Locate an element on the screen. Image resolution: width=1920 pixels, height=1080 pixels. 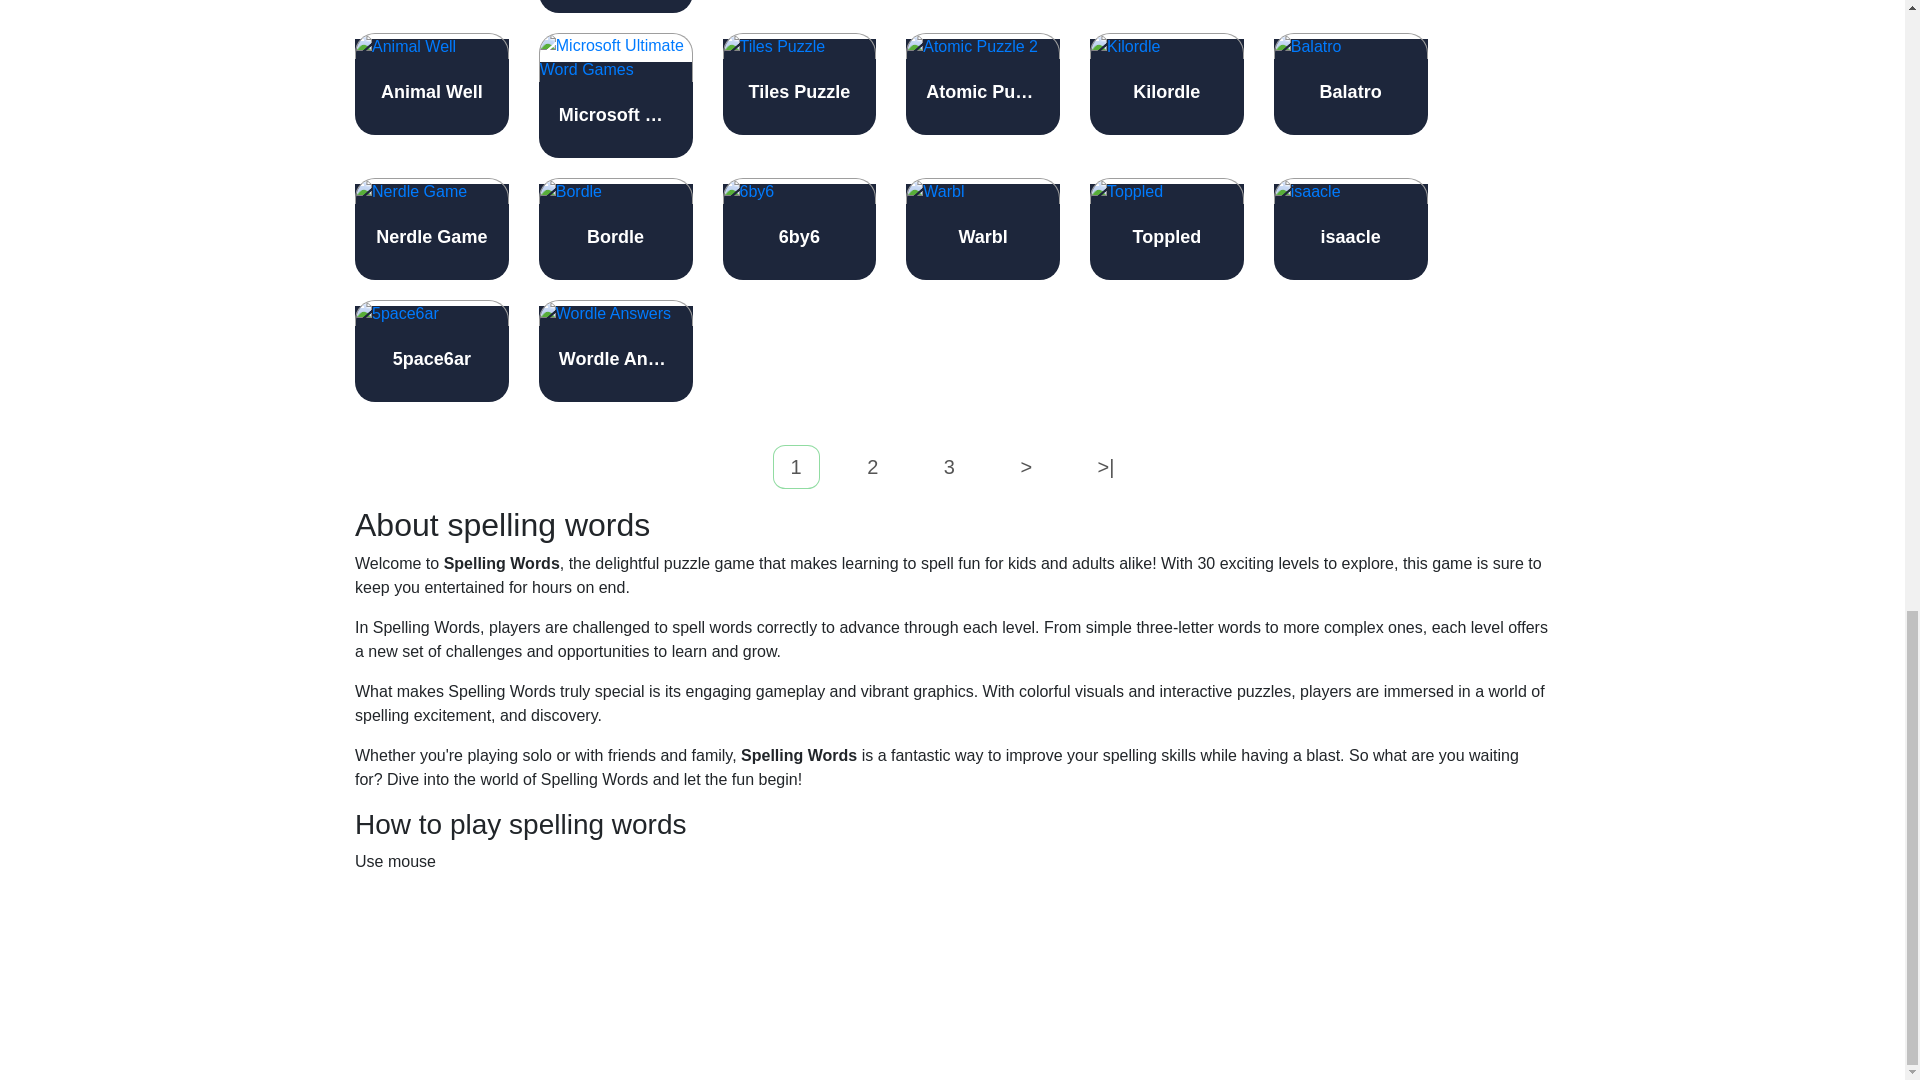
Play Animal Well is located at coordinates (432, 84).